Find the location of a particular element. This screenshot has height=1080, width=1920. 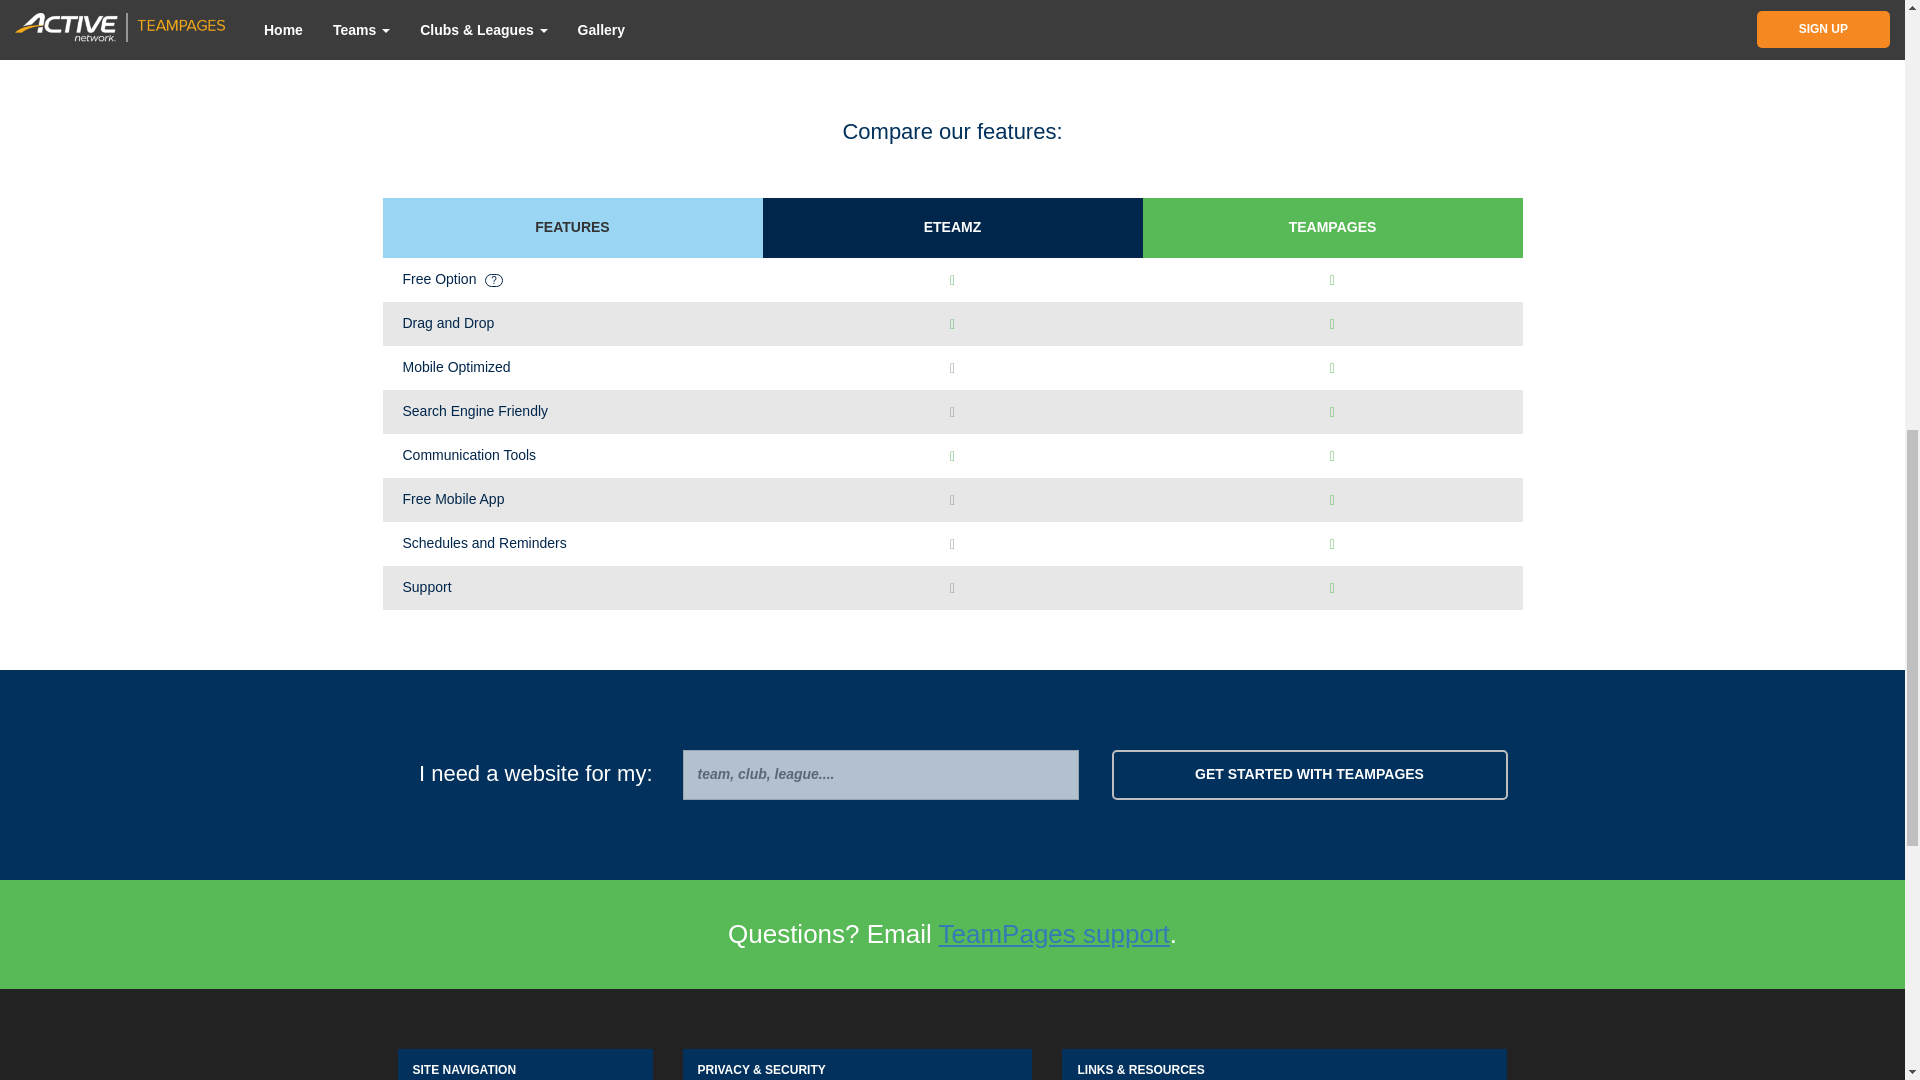

TeamPages support is located at coordinates (1054, 934).